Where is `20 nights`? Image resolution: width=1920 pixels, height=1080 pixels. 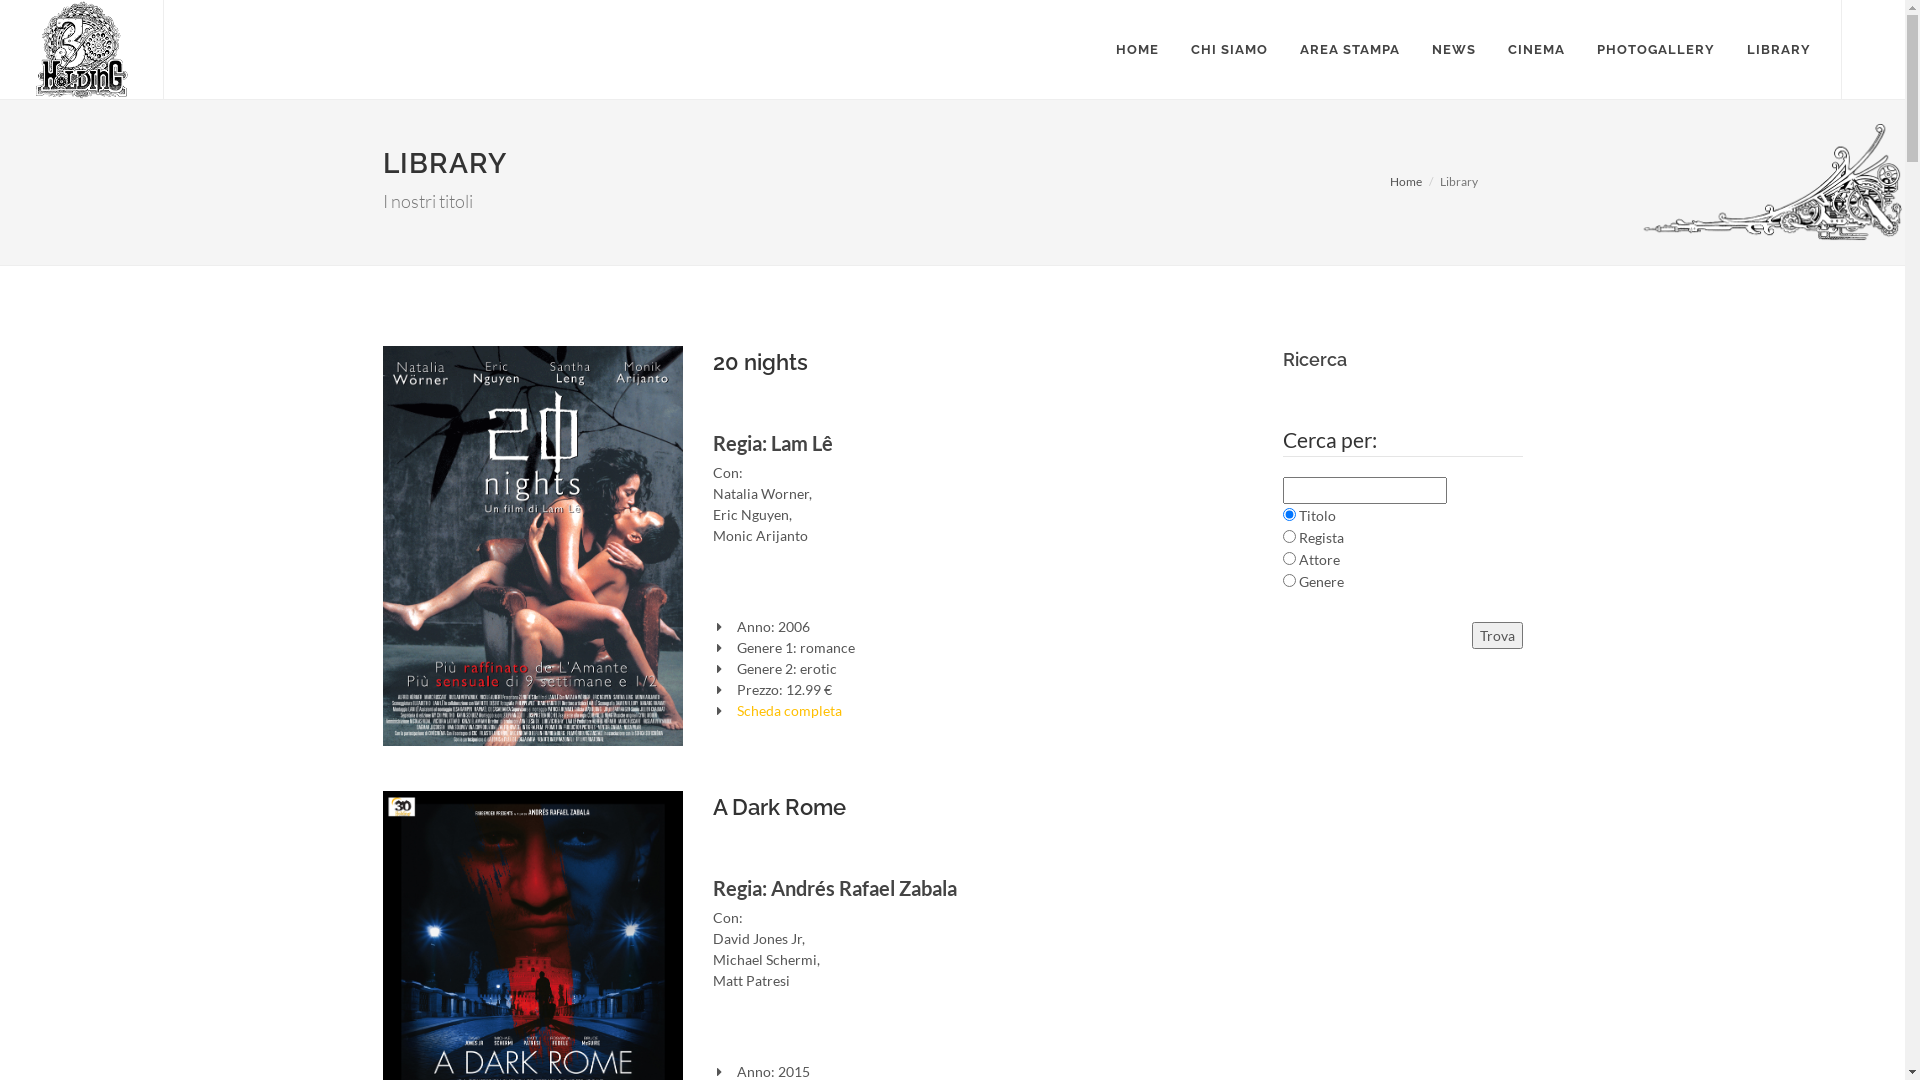
20 nights is located at coordinates (760, 362).